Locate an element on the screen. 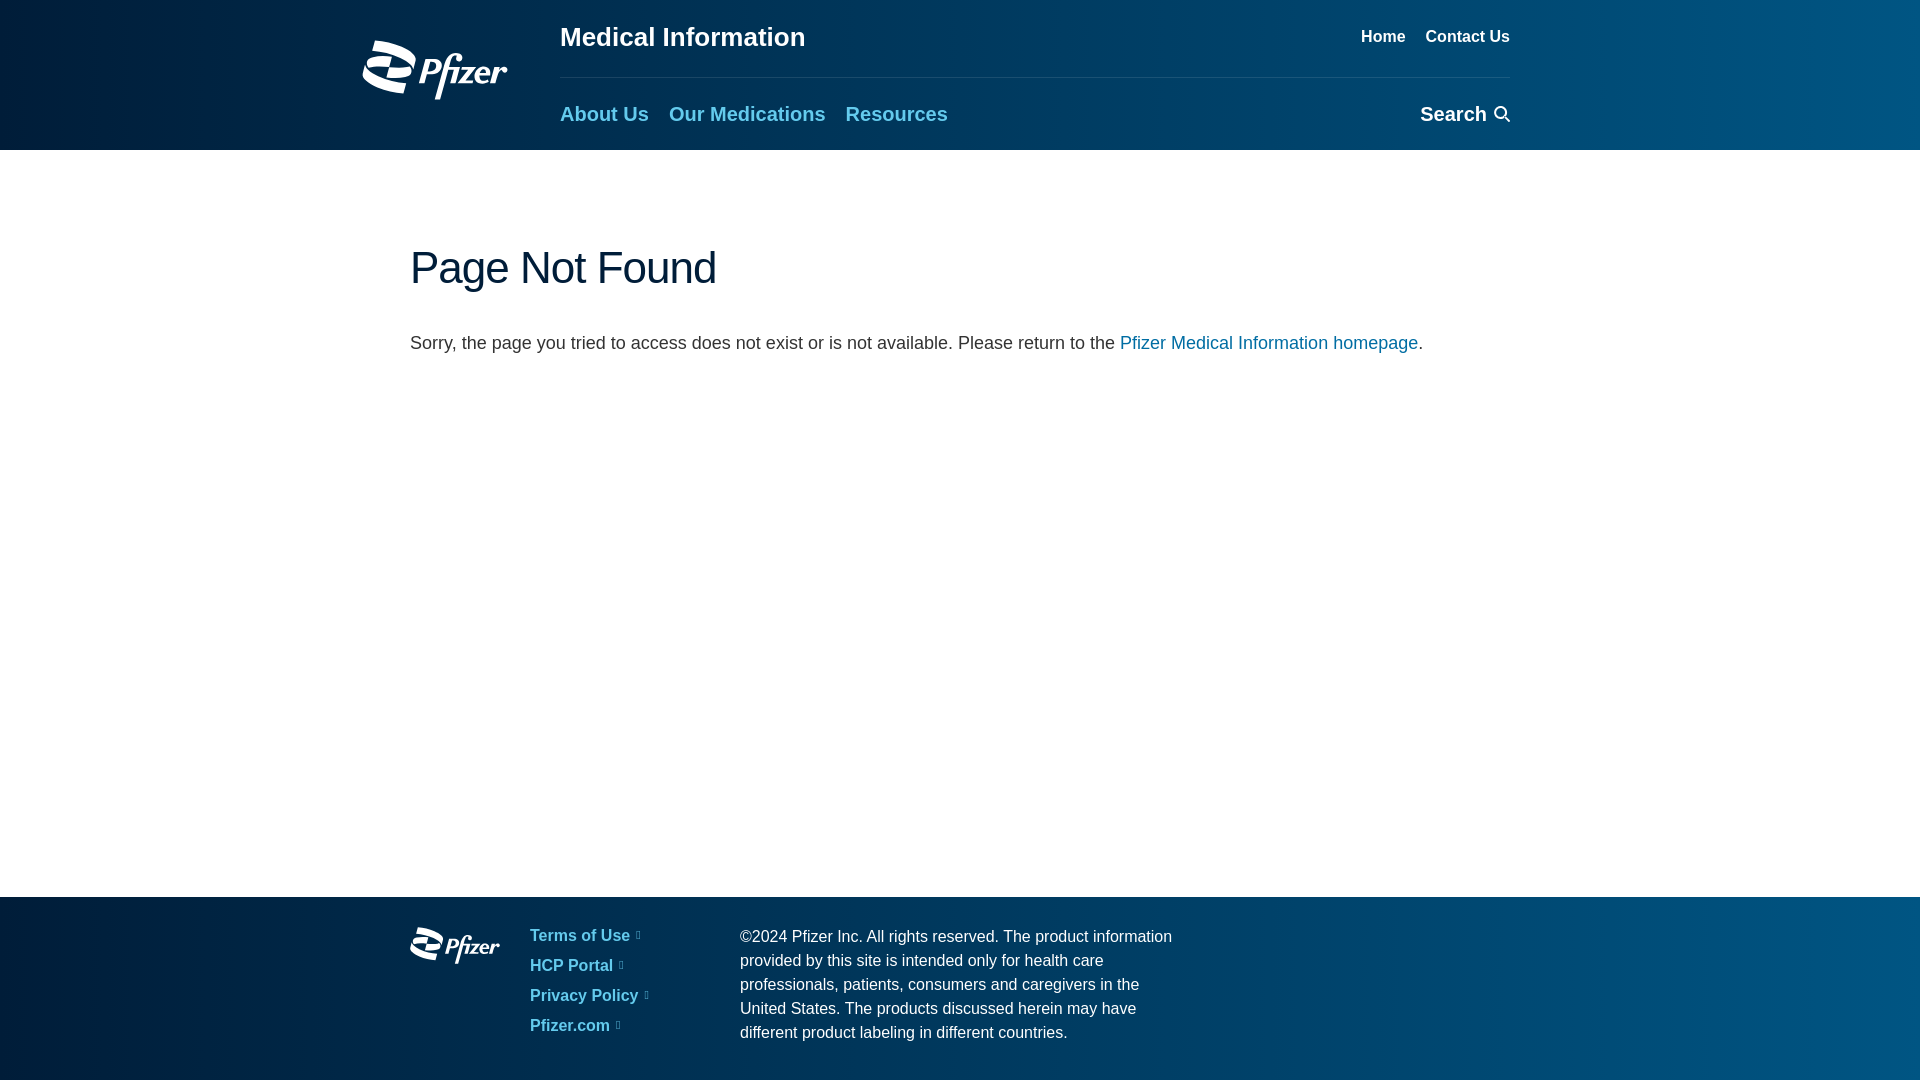 The width and height of the screenshot is (1920, 1080). Pfizer.com is located at coordinates (588, 1026).